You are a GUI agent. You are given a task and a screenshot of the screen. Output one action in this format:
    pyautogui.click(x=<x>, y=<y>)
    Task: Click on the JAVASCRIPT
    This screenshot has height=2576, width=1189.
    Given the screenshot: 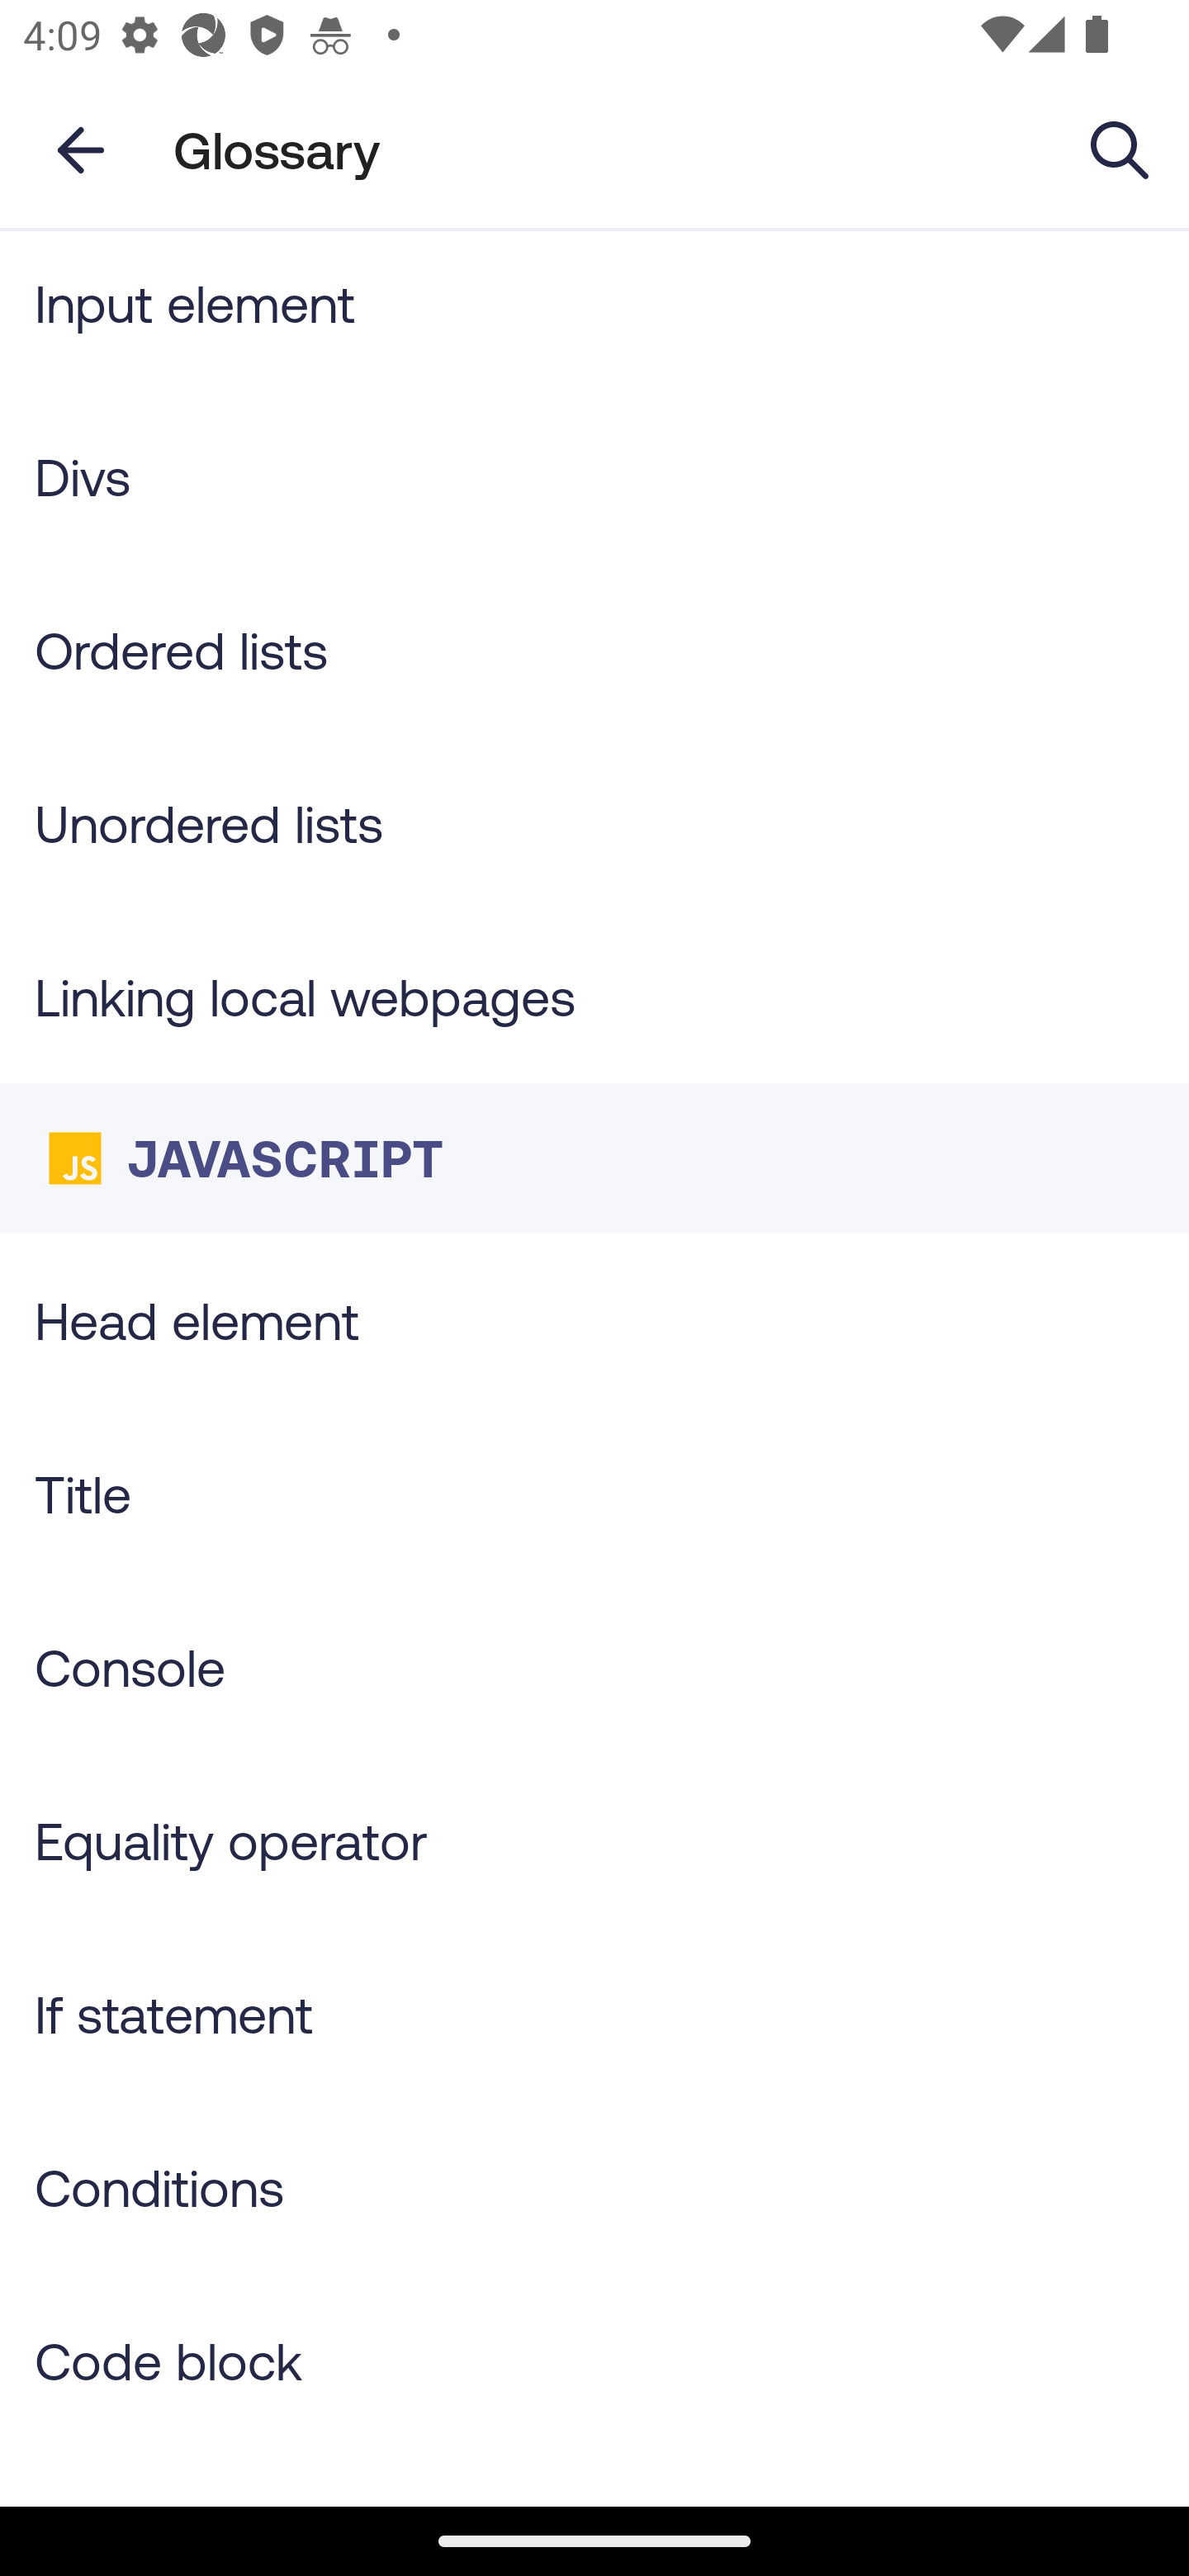 What is the action you would take?
    pyautogui.click(x=594, y=1159)
    